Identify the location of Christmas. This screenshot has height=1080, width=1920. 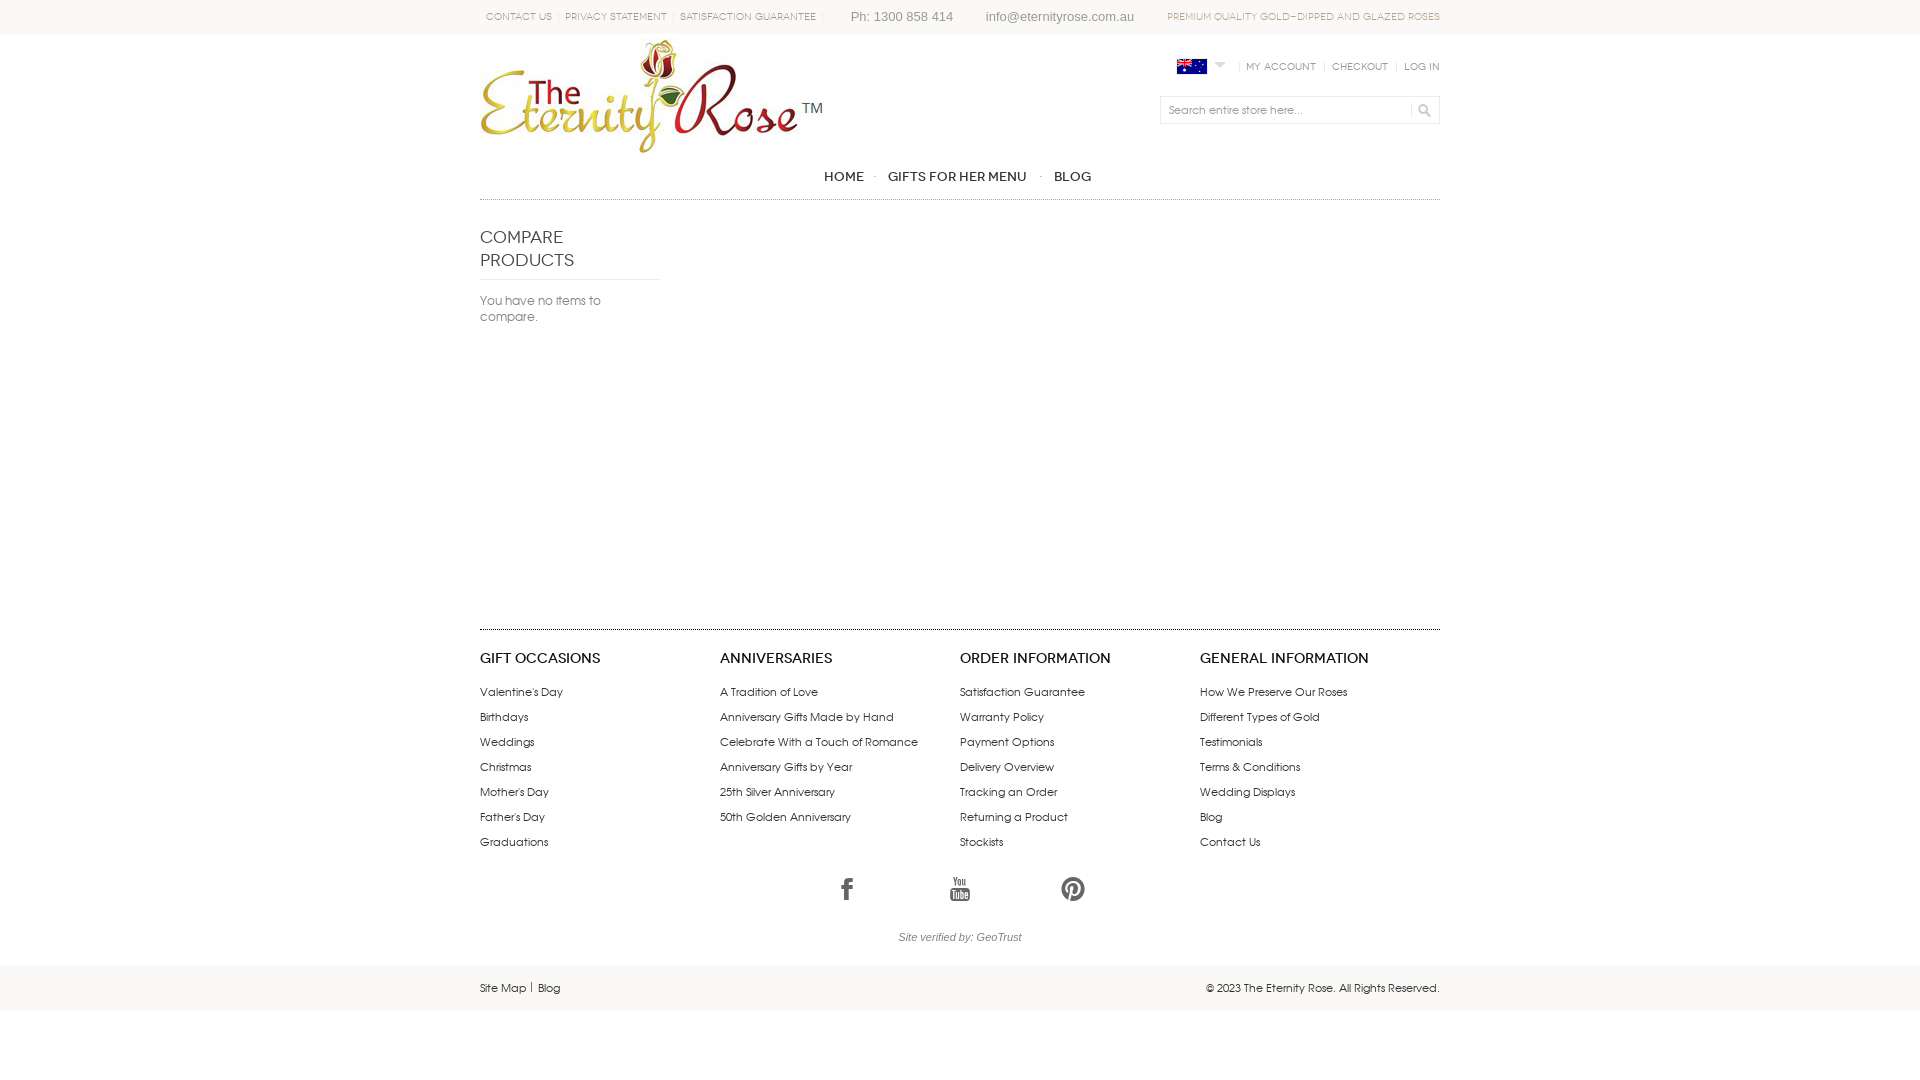
(506, 766).